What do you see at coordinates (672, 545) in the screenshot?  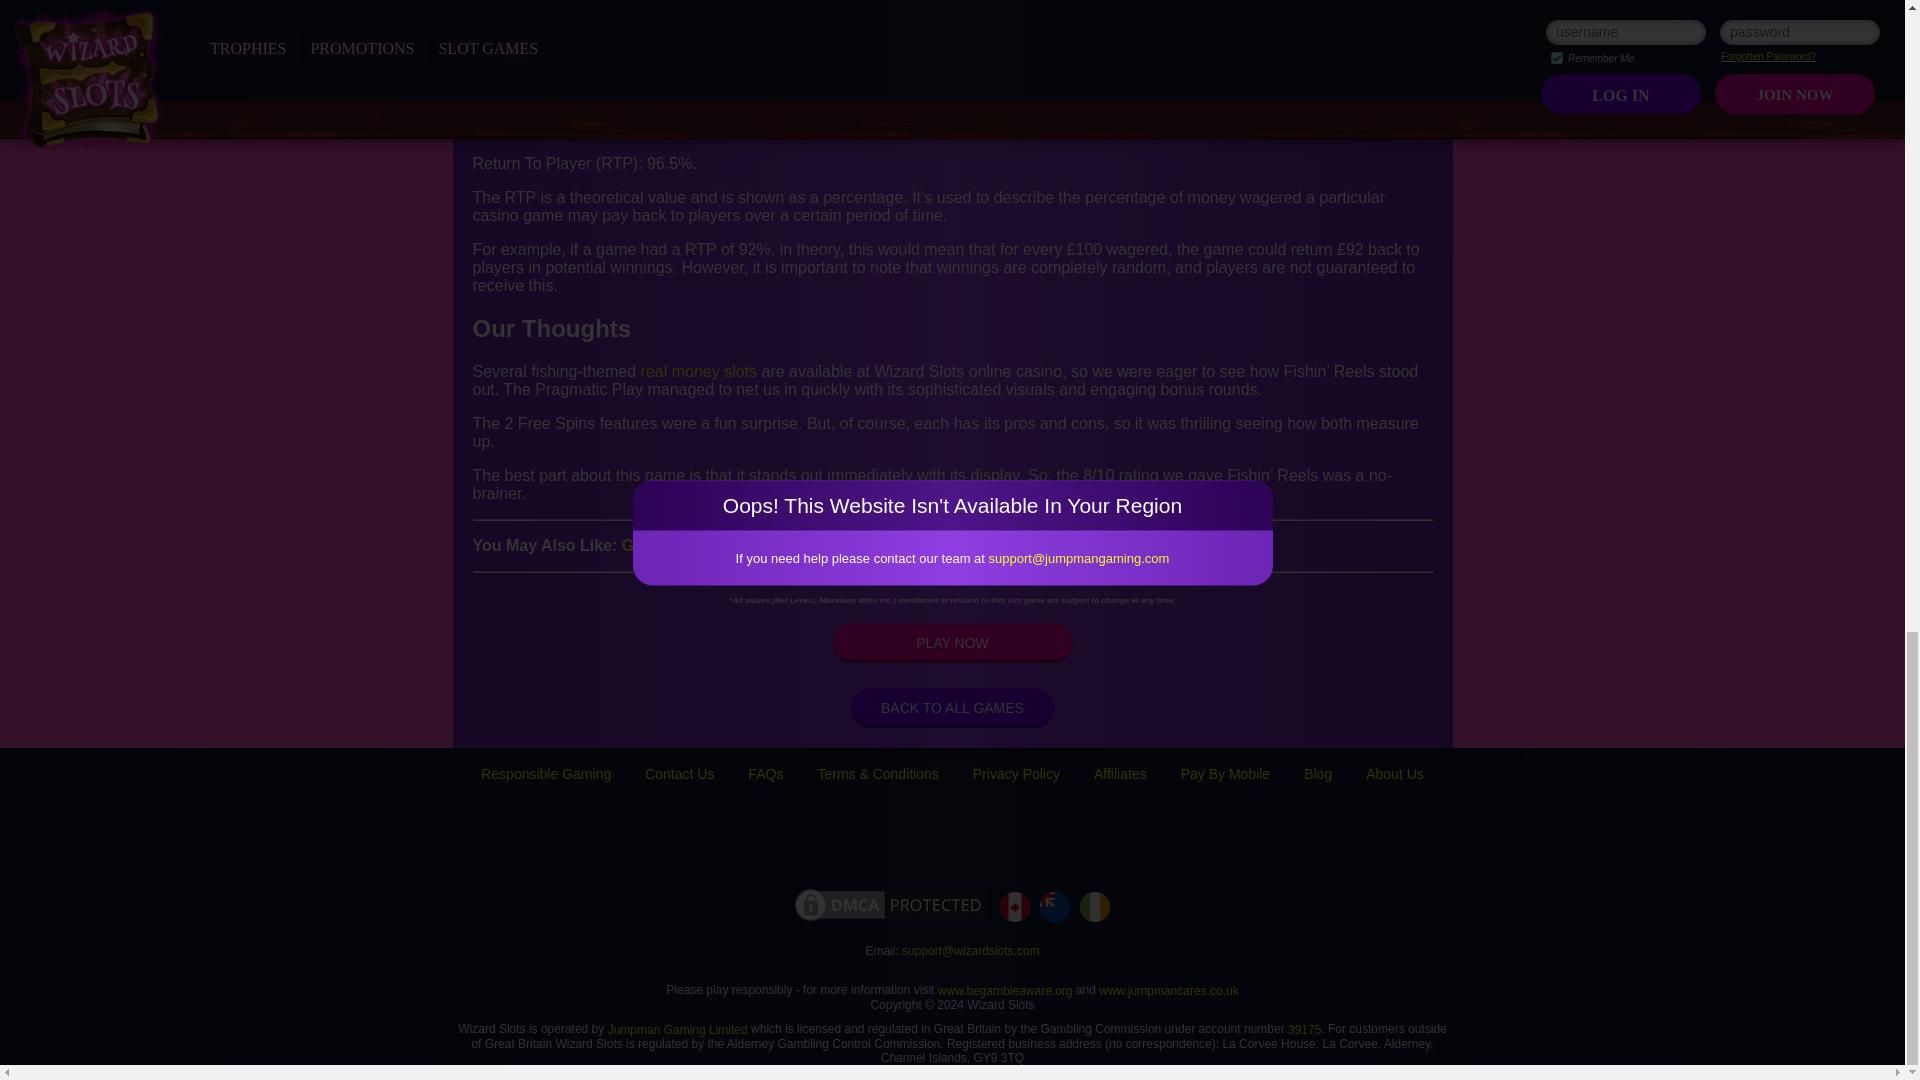 I see `Golden Road` at bounding box center [672, 545].